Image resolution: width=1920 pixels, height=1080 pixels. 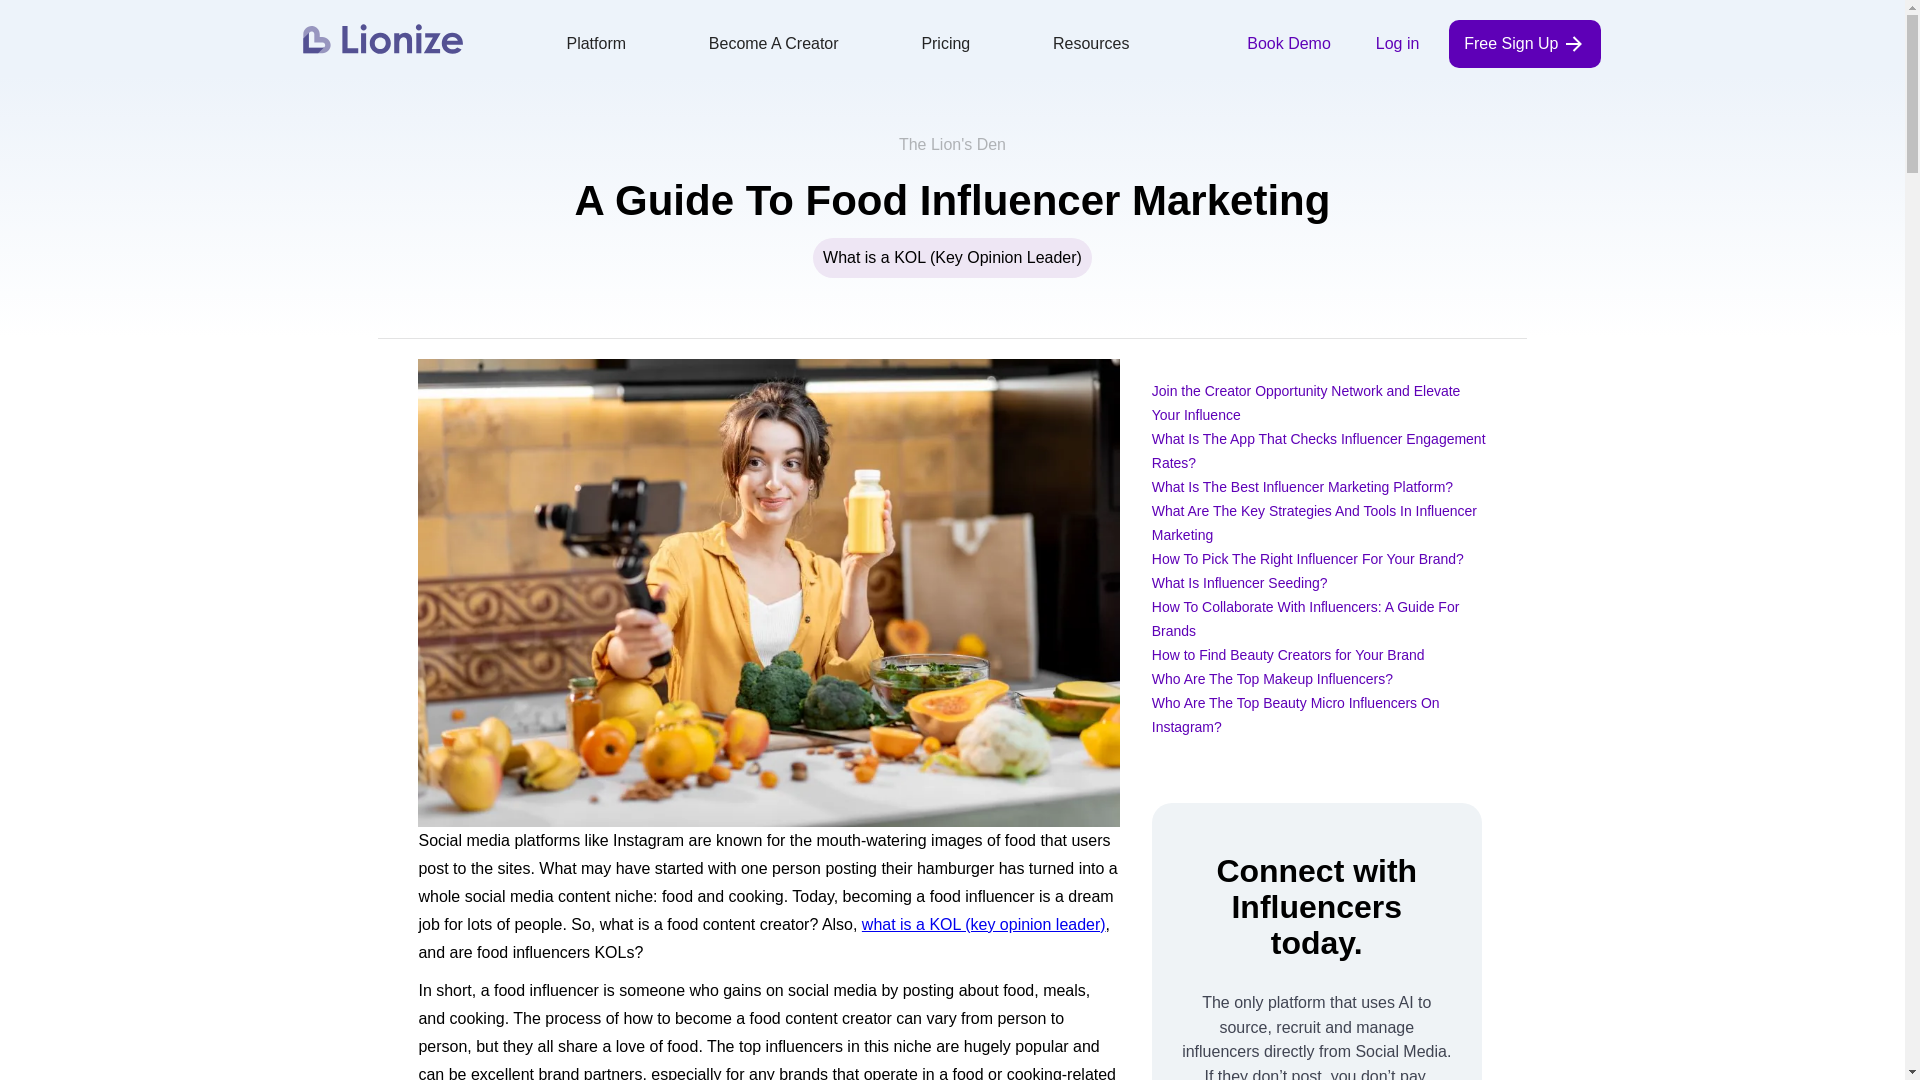 I want to click on Permalink to Who Are The Top Makeup Influencers?, so click(x=1272, y=678).